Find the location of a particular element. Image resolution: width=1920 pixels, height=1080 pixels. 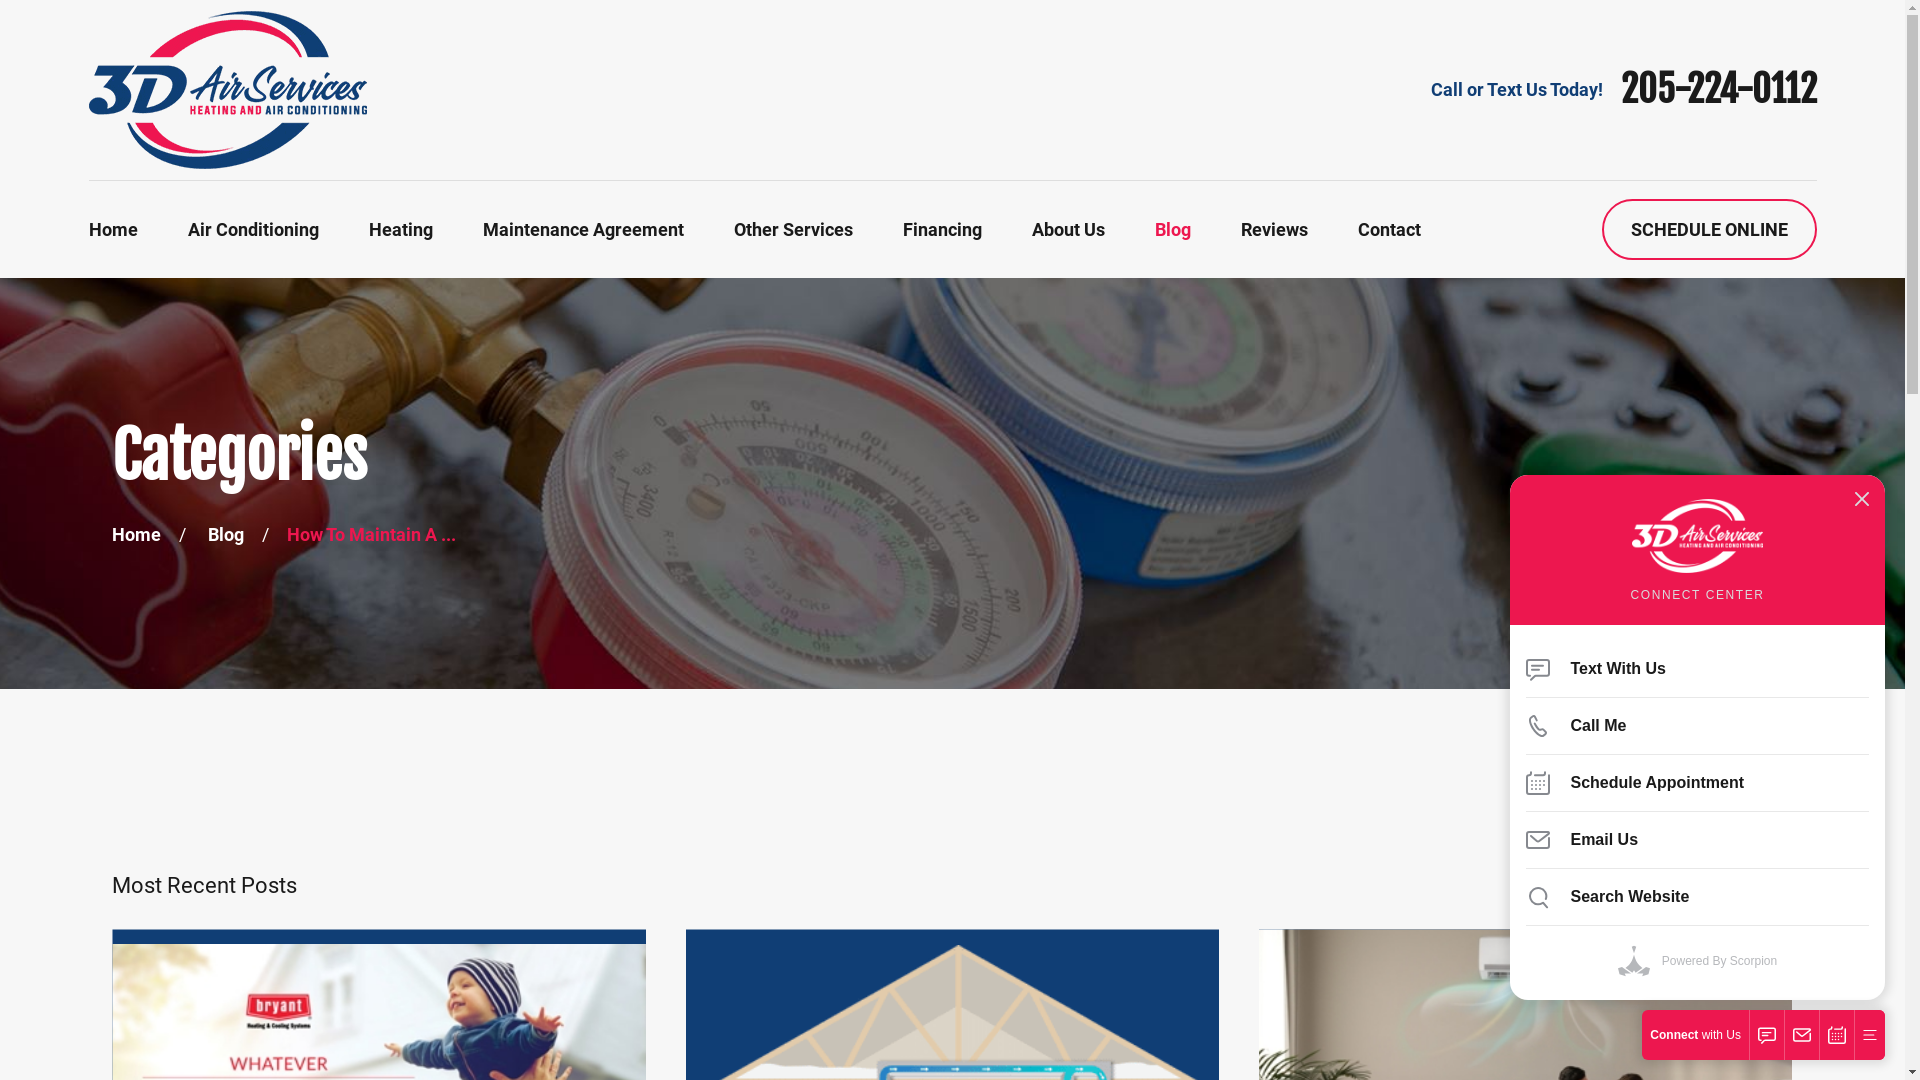

Blog is located at coordinates (1172, 230).